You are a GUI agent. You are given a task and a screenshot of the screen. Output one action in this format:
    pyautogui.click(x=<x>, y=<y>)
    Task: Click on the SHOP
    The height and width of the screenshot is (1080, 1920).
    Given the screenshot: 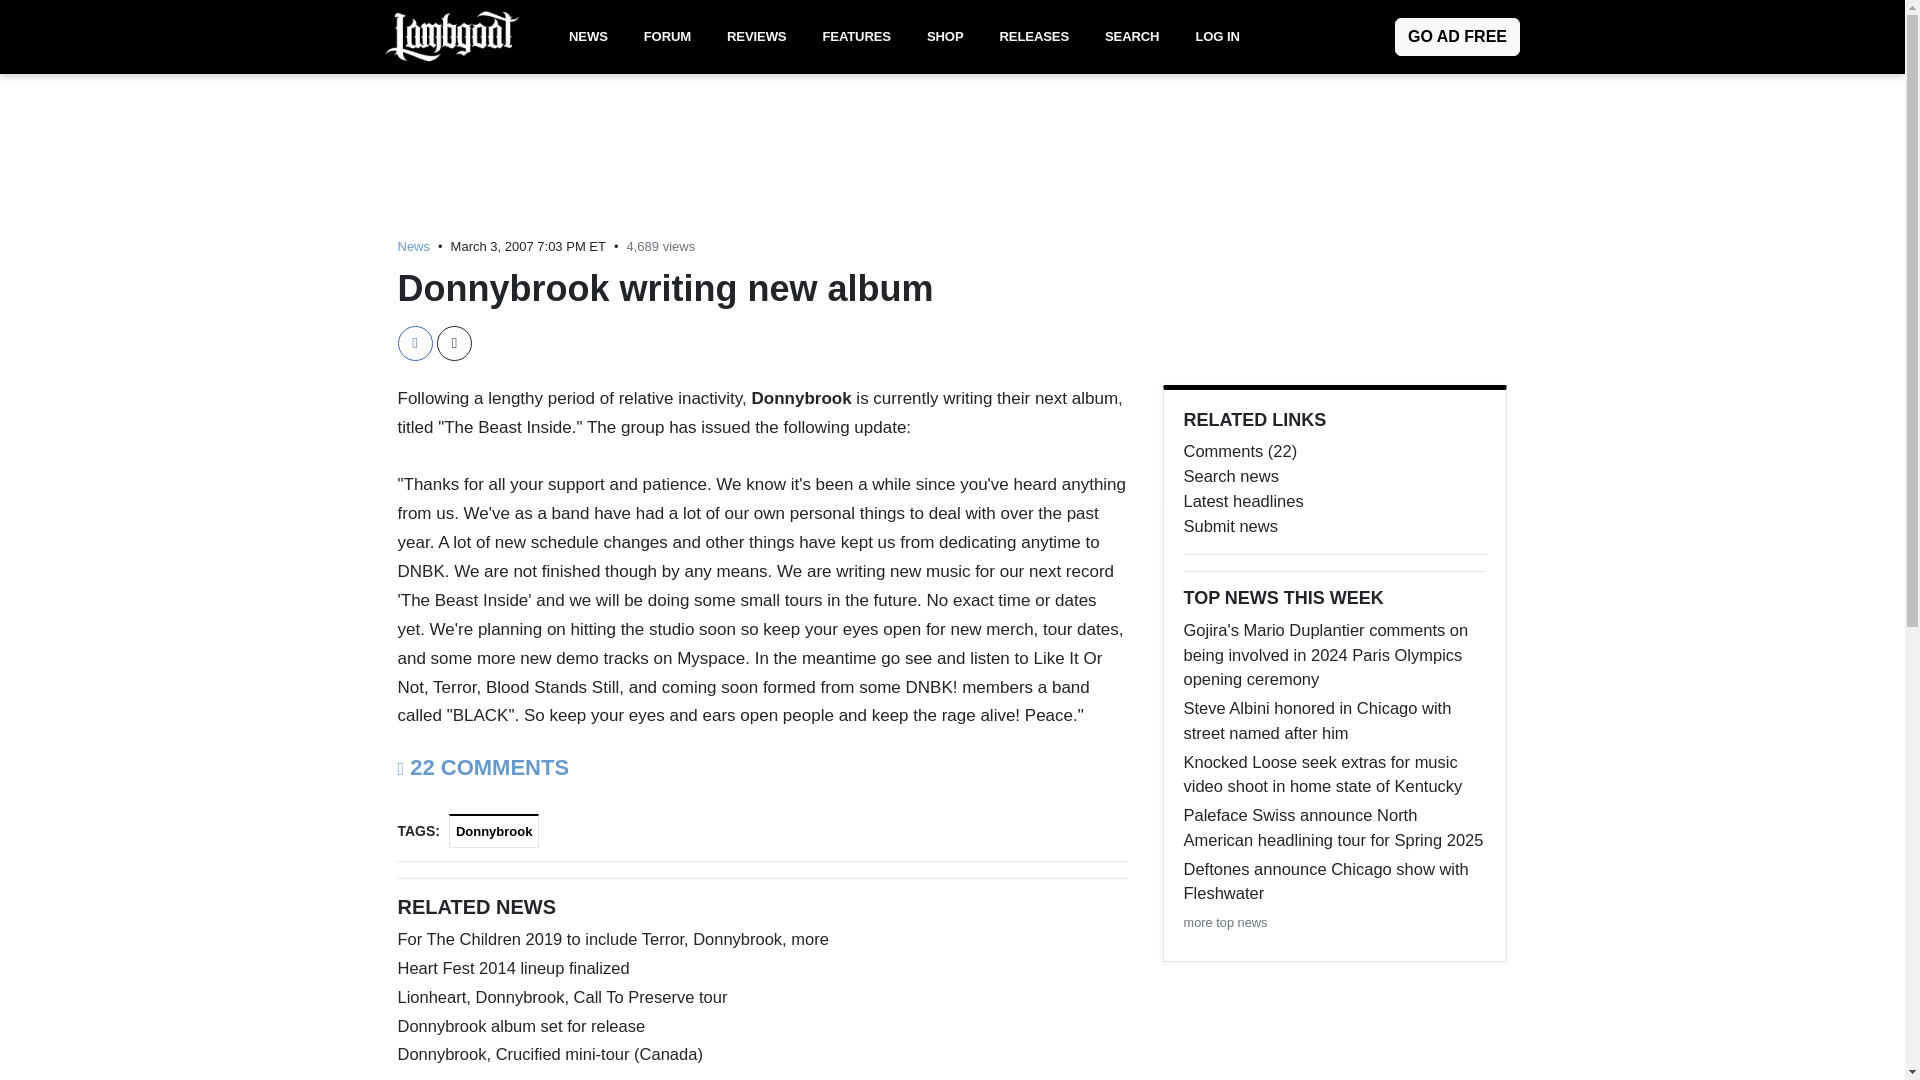 What is the action you would take?
    pyautogui.click(x=945, y=37)
    